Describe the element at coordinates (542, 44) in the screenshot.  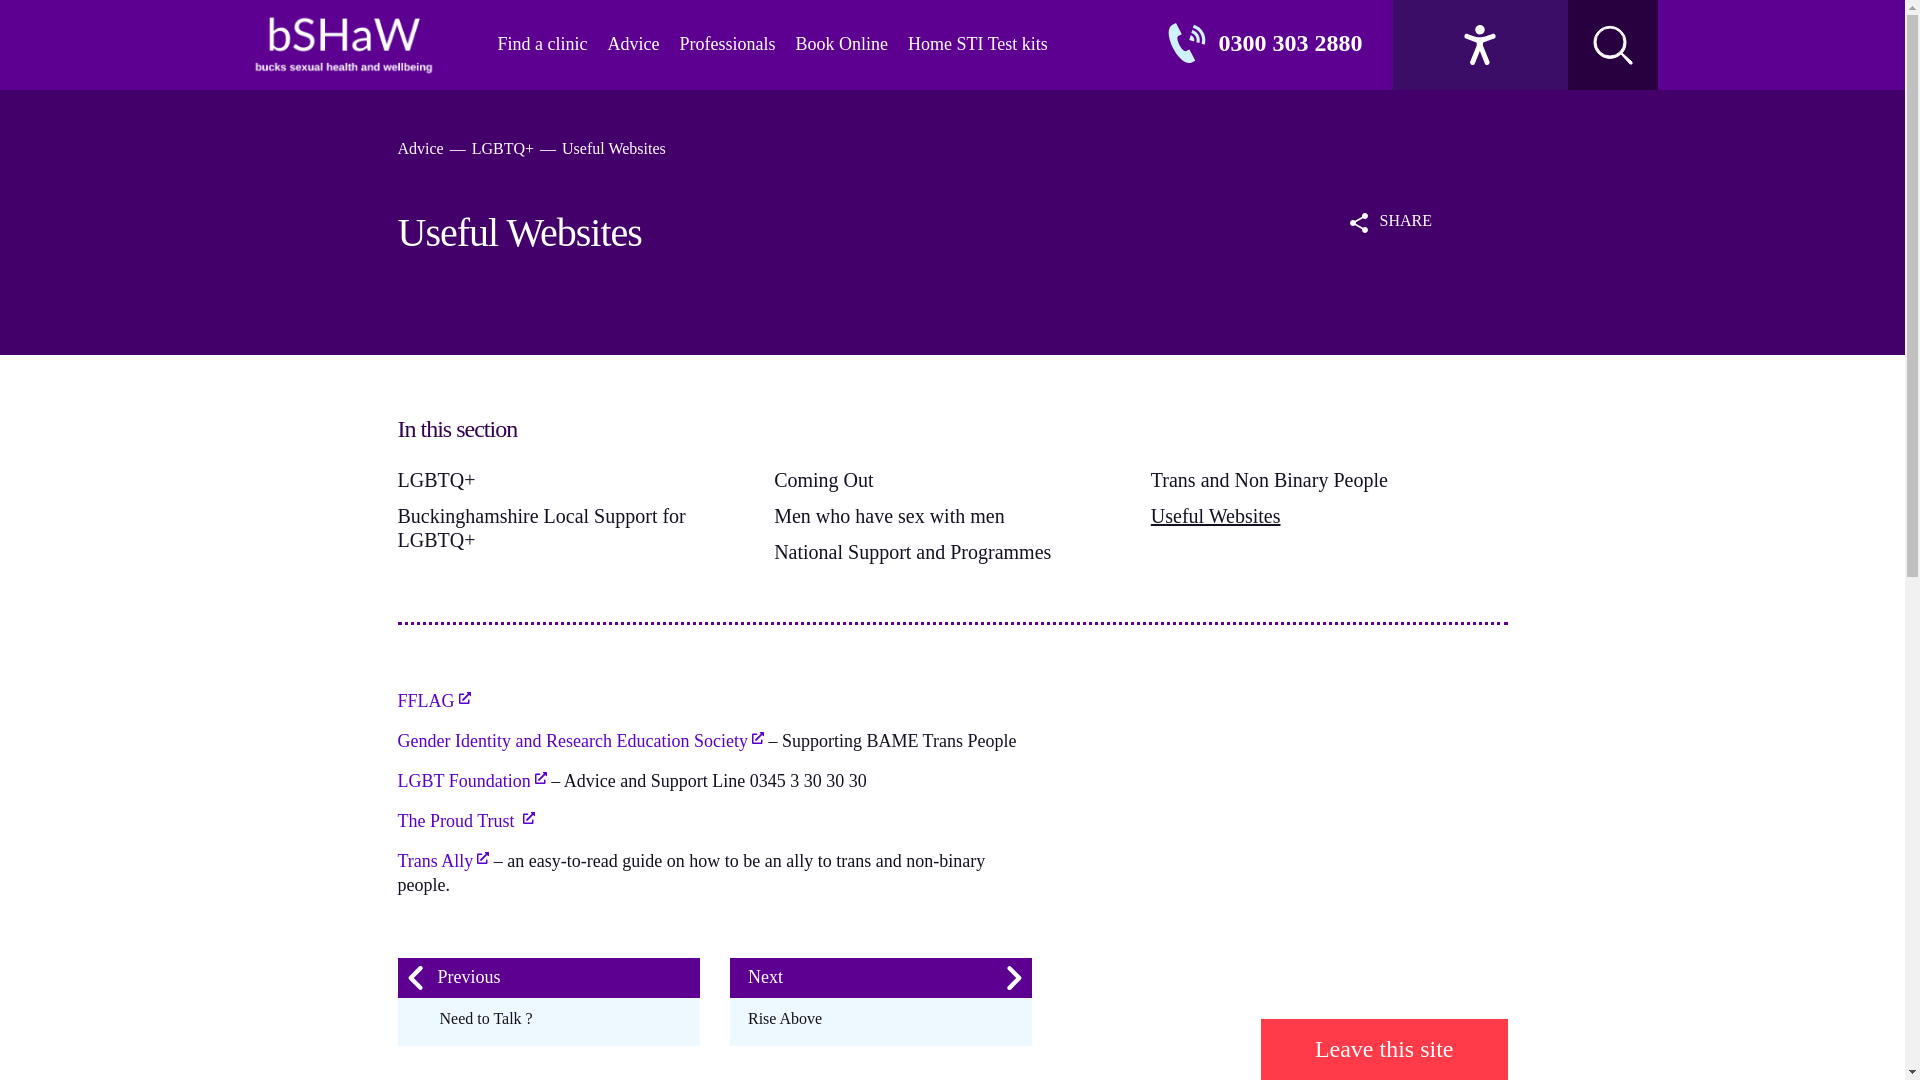
I see `Find a clinic` at that location.